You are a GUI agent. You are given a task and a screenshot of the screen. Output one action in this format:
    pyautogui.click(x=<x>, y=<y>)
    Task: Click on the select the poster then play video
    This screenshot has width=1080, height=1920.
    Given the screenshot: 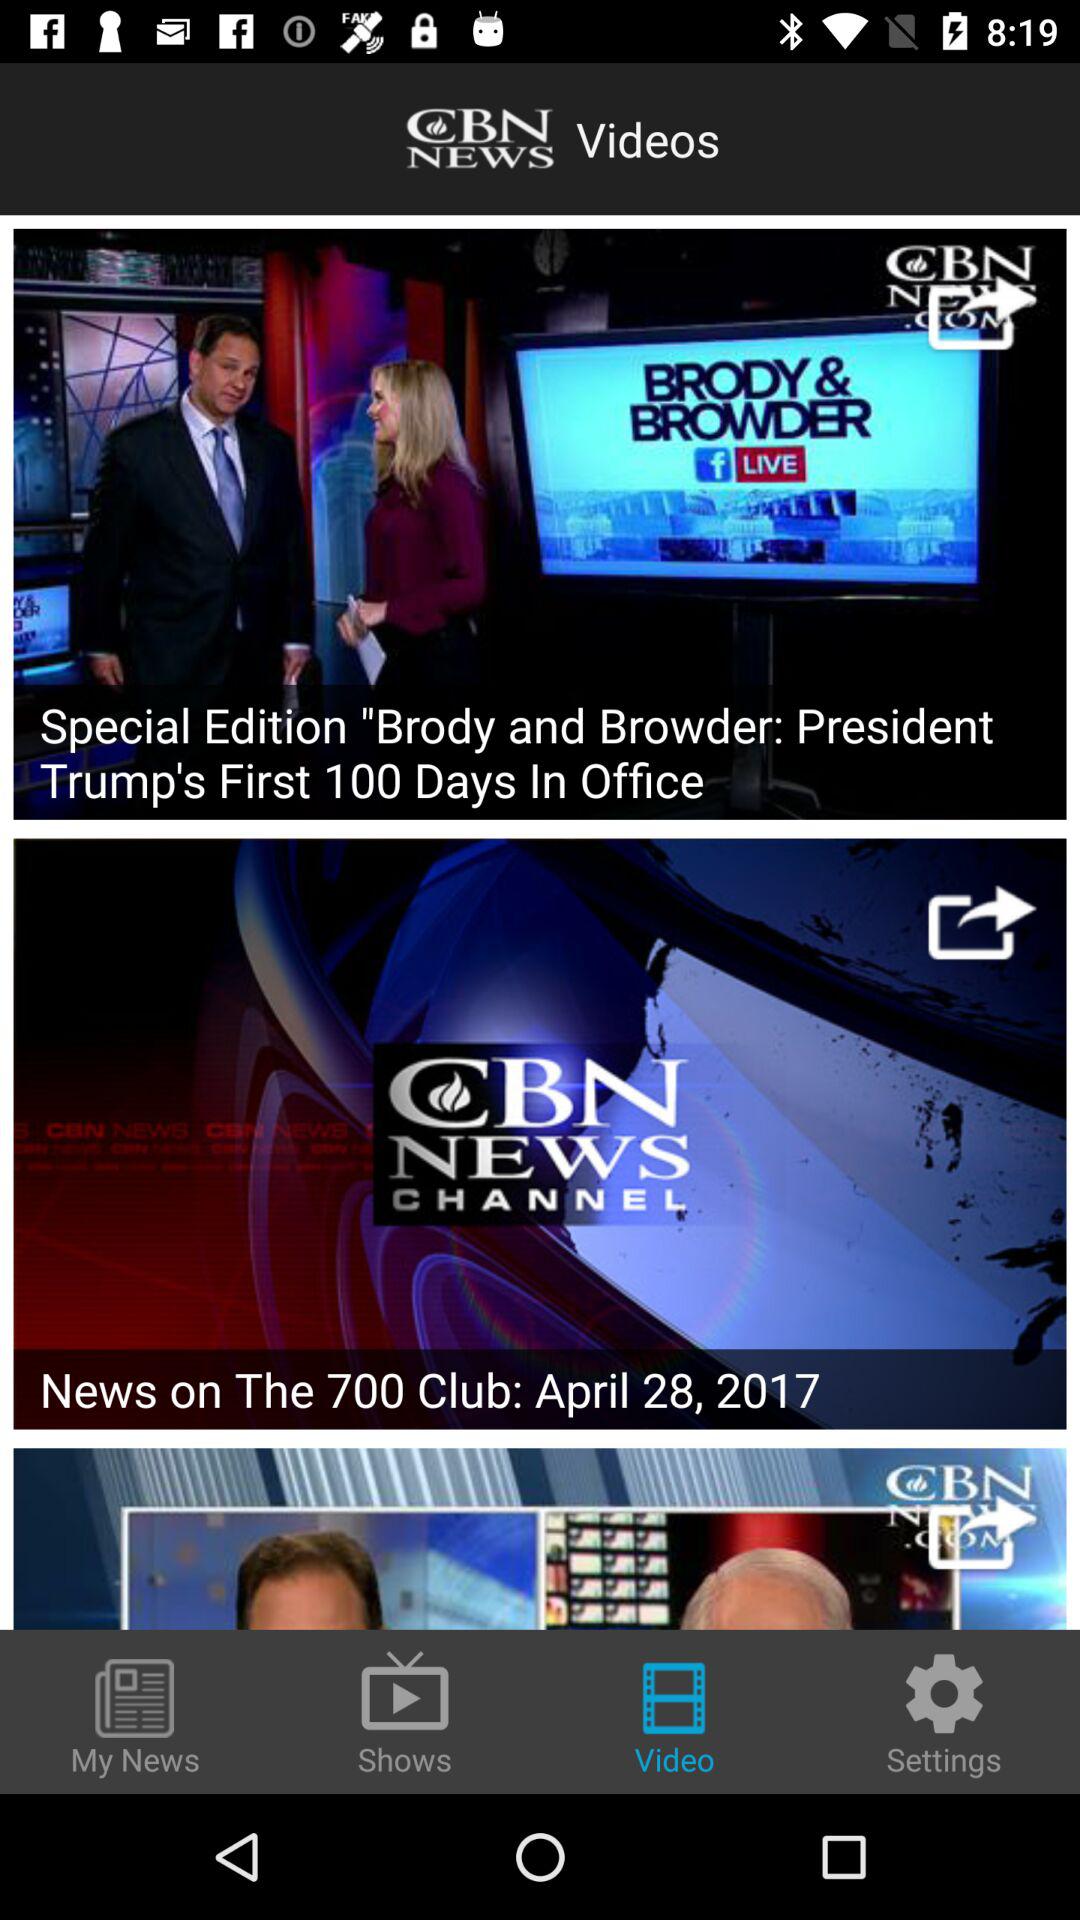 What is the action you would take?
    pyautogui.click(x=540, y=524)
    